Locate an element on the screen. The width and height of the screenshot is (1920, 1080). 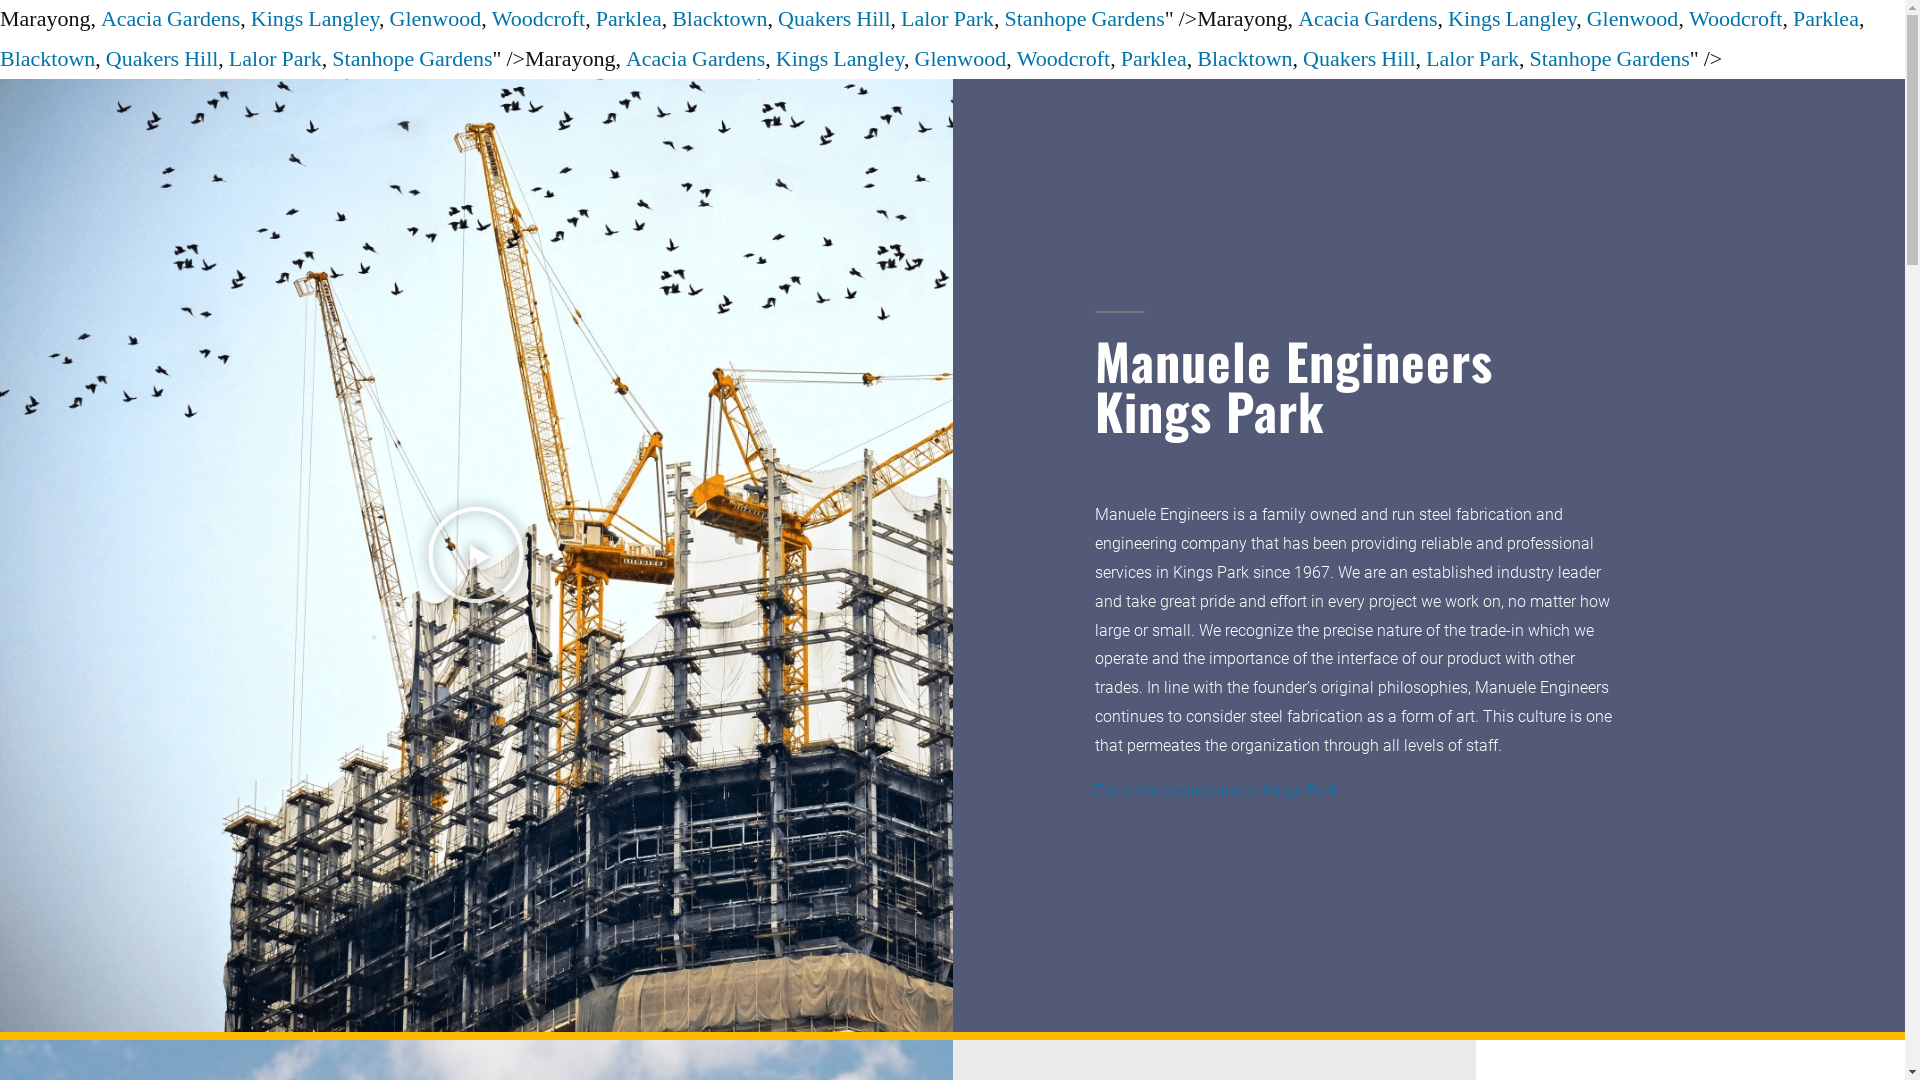
Lalor Park is located at coordinates (276, 59).